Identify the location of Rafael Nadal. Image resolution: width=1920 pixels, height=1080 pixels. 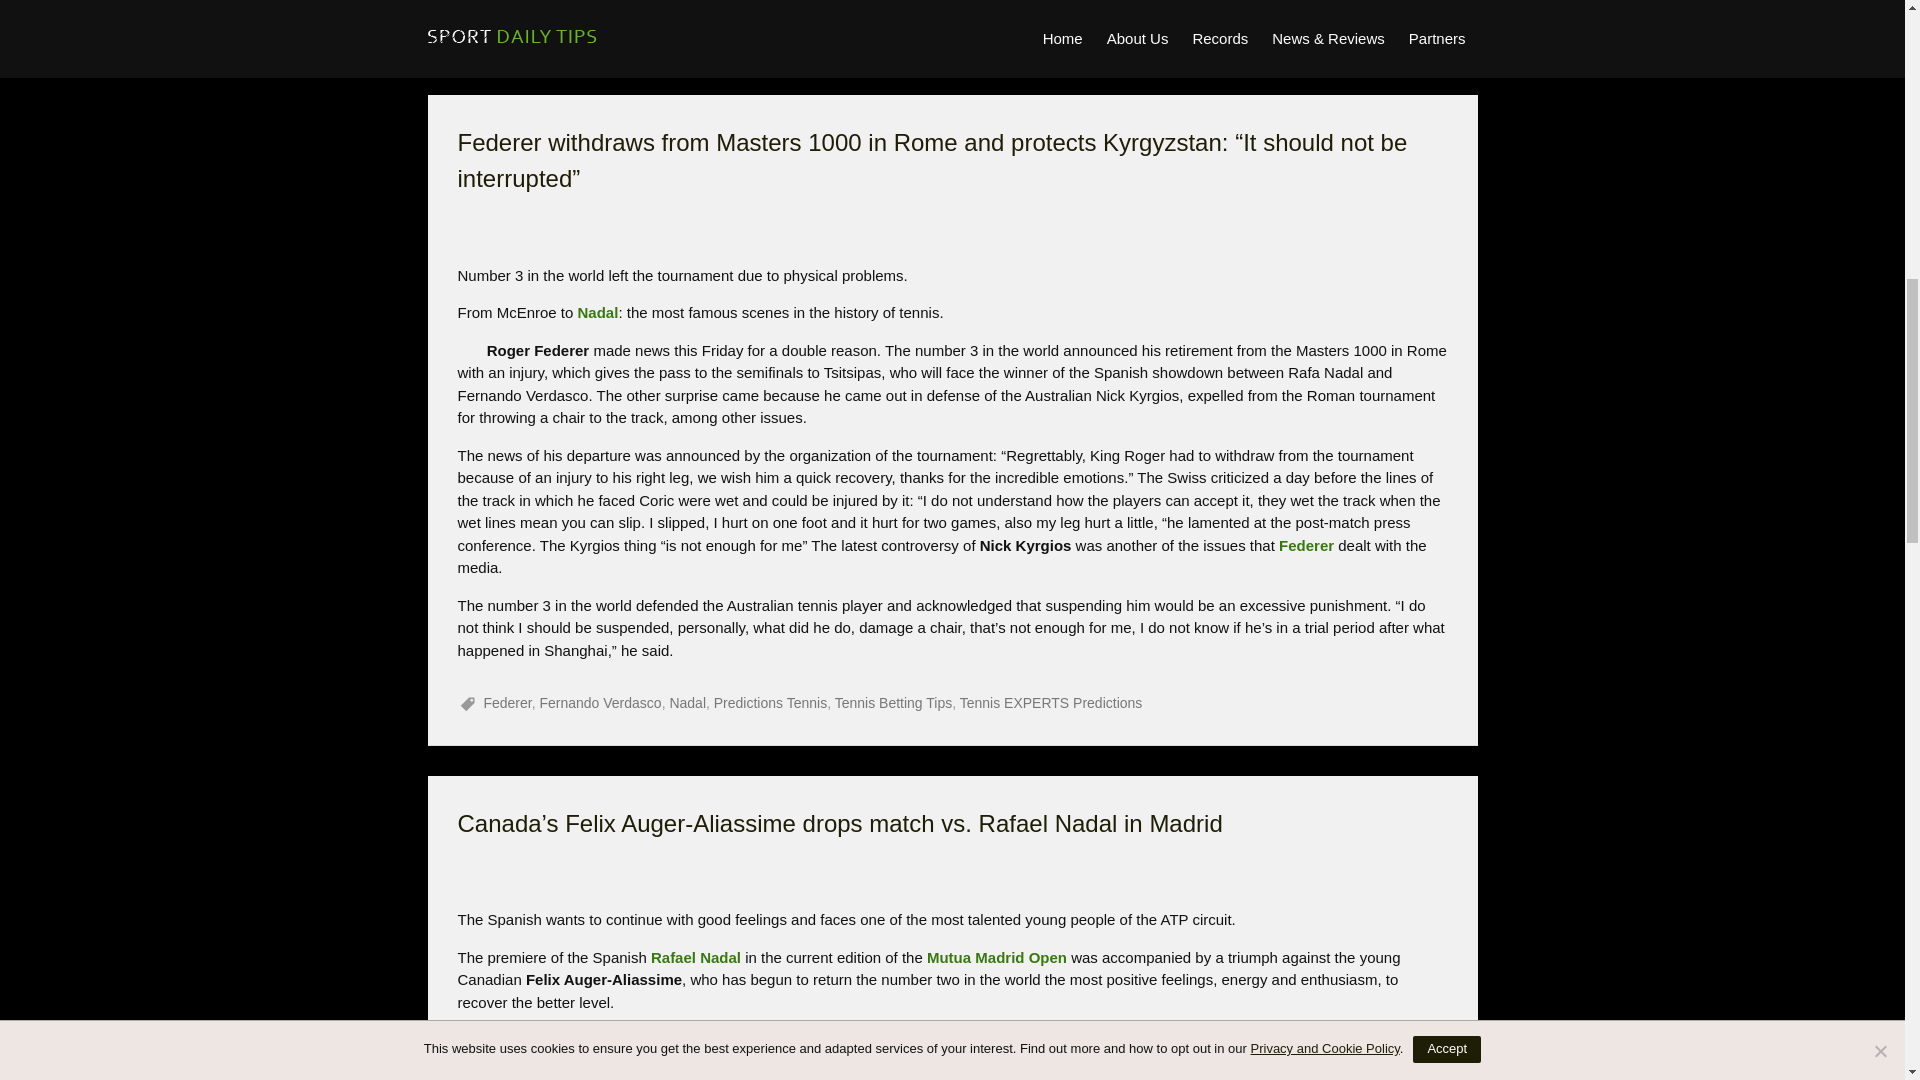
(696, 956).